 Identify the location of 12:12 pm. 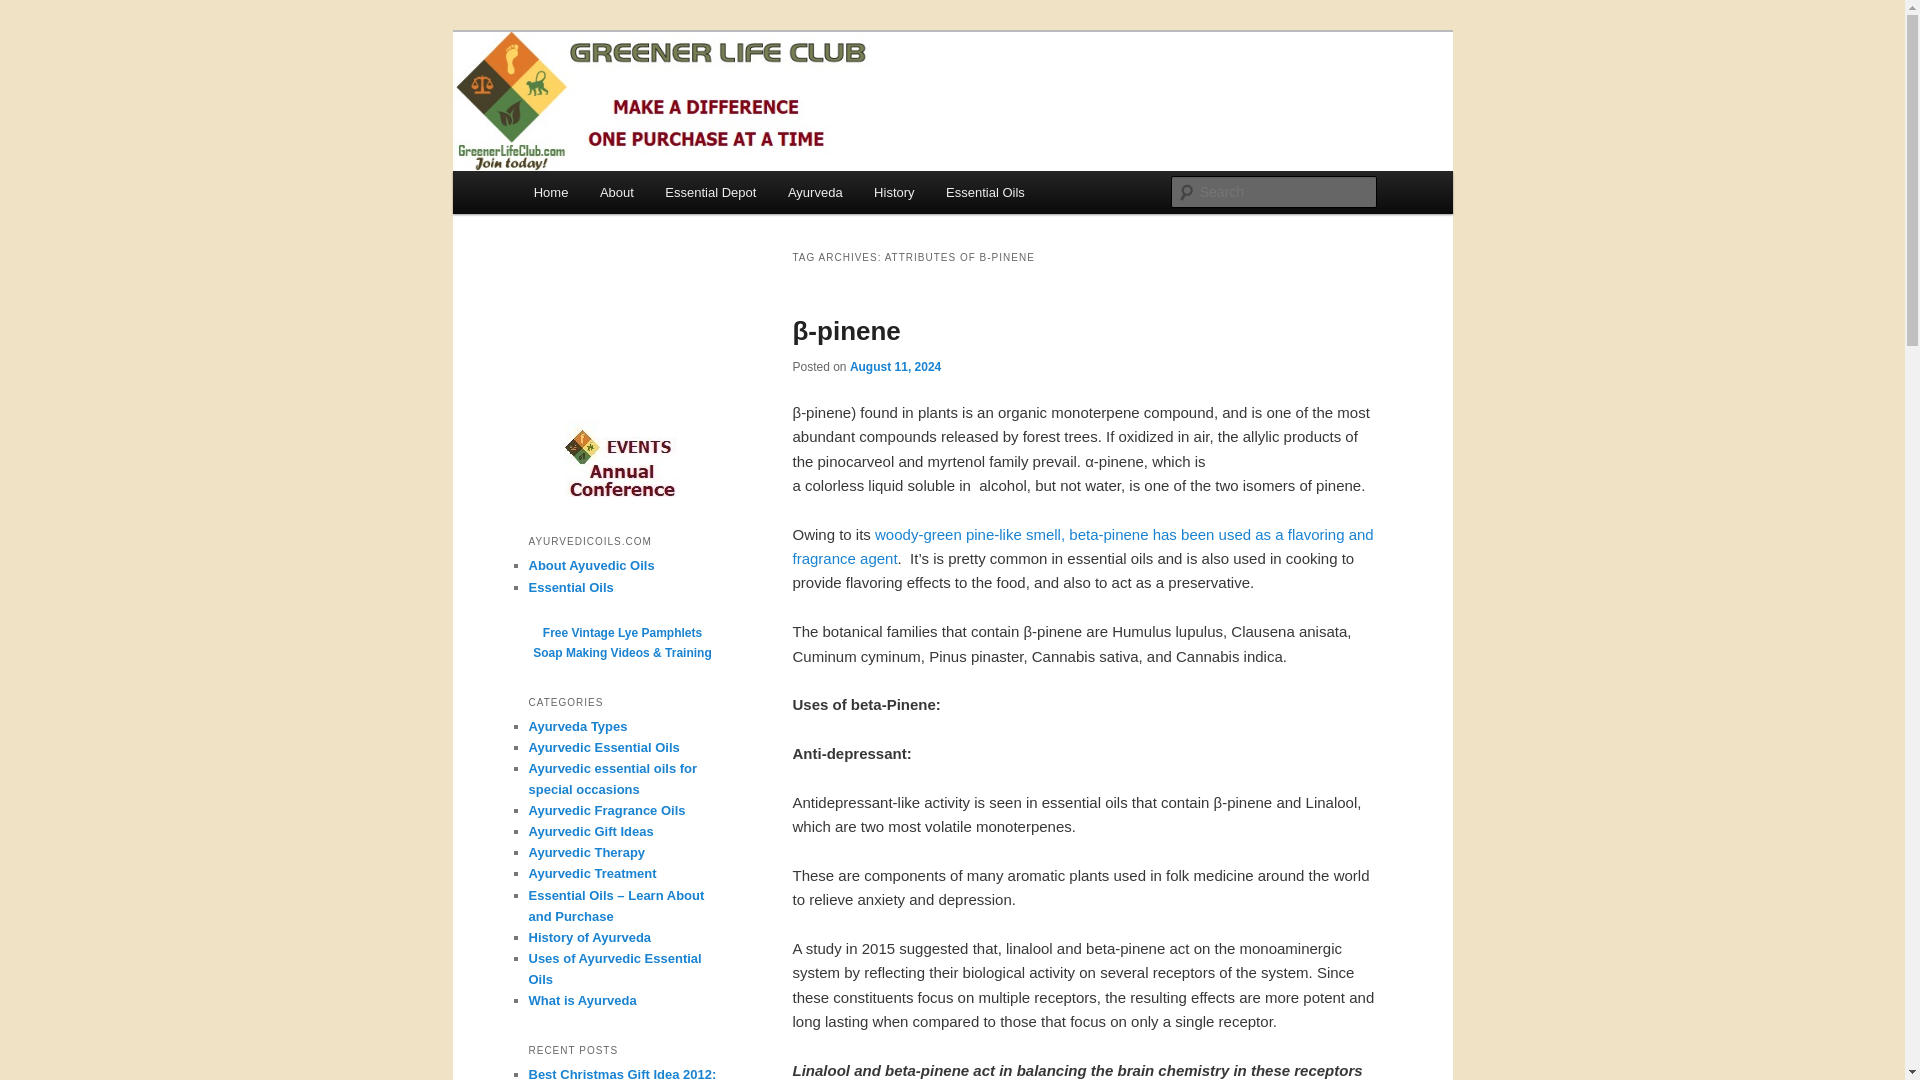
(895, 366).